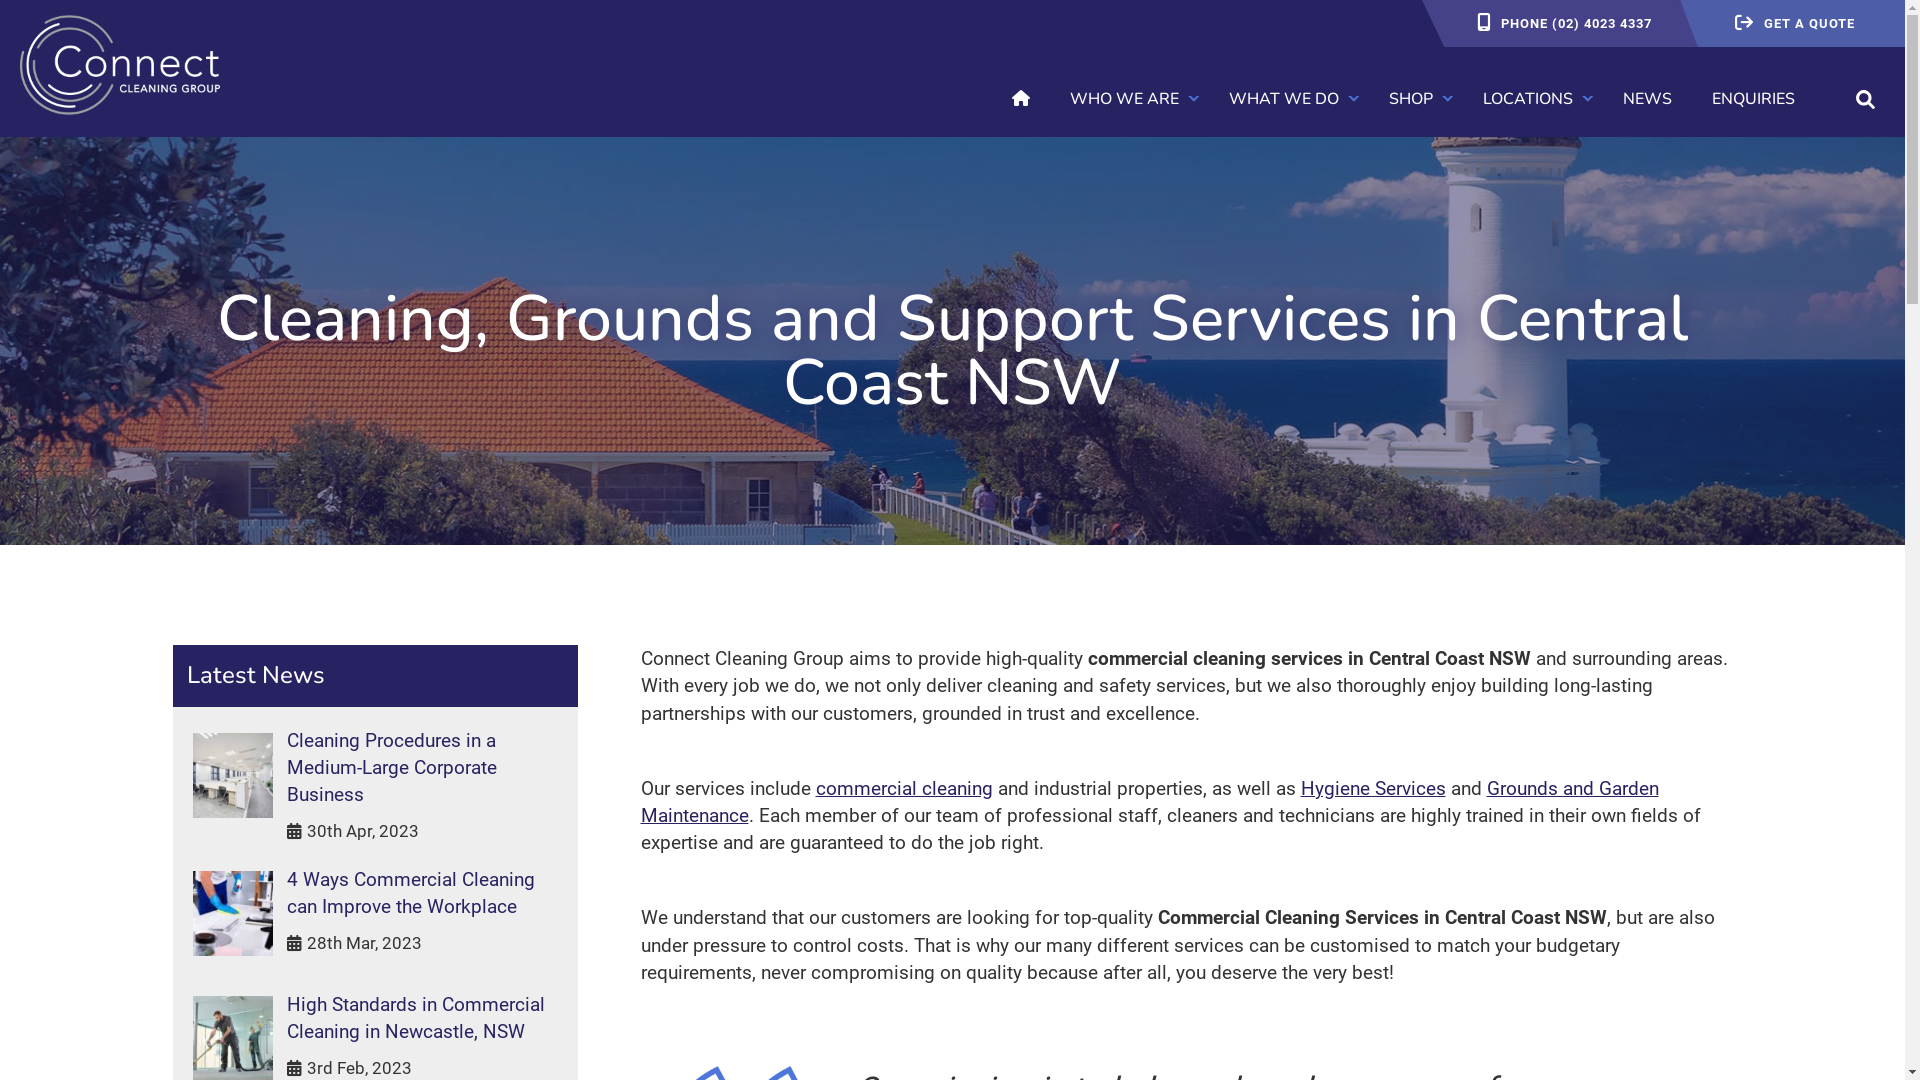 The height and width of the screenshot is (1080, 1920). What do you see at coordinates (1284, 99) in the screenshot?
I see `WHAT WE DO` at bounding box center [1284, 99].